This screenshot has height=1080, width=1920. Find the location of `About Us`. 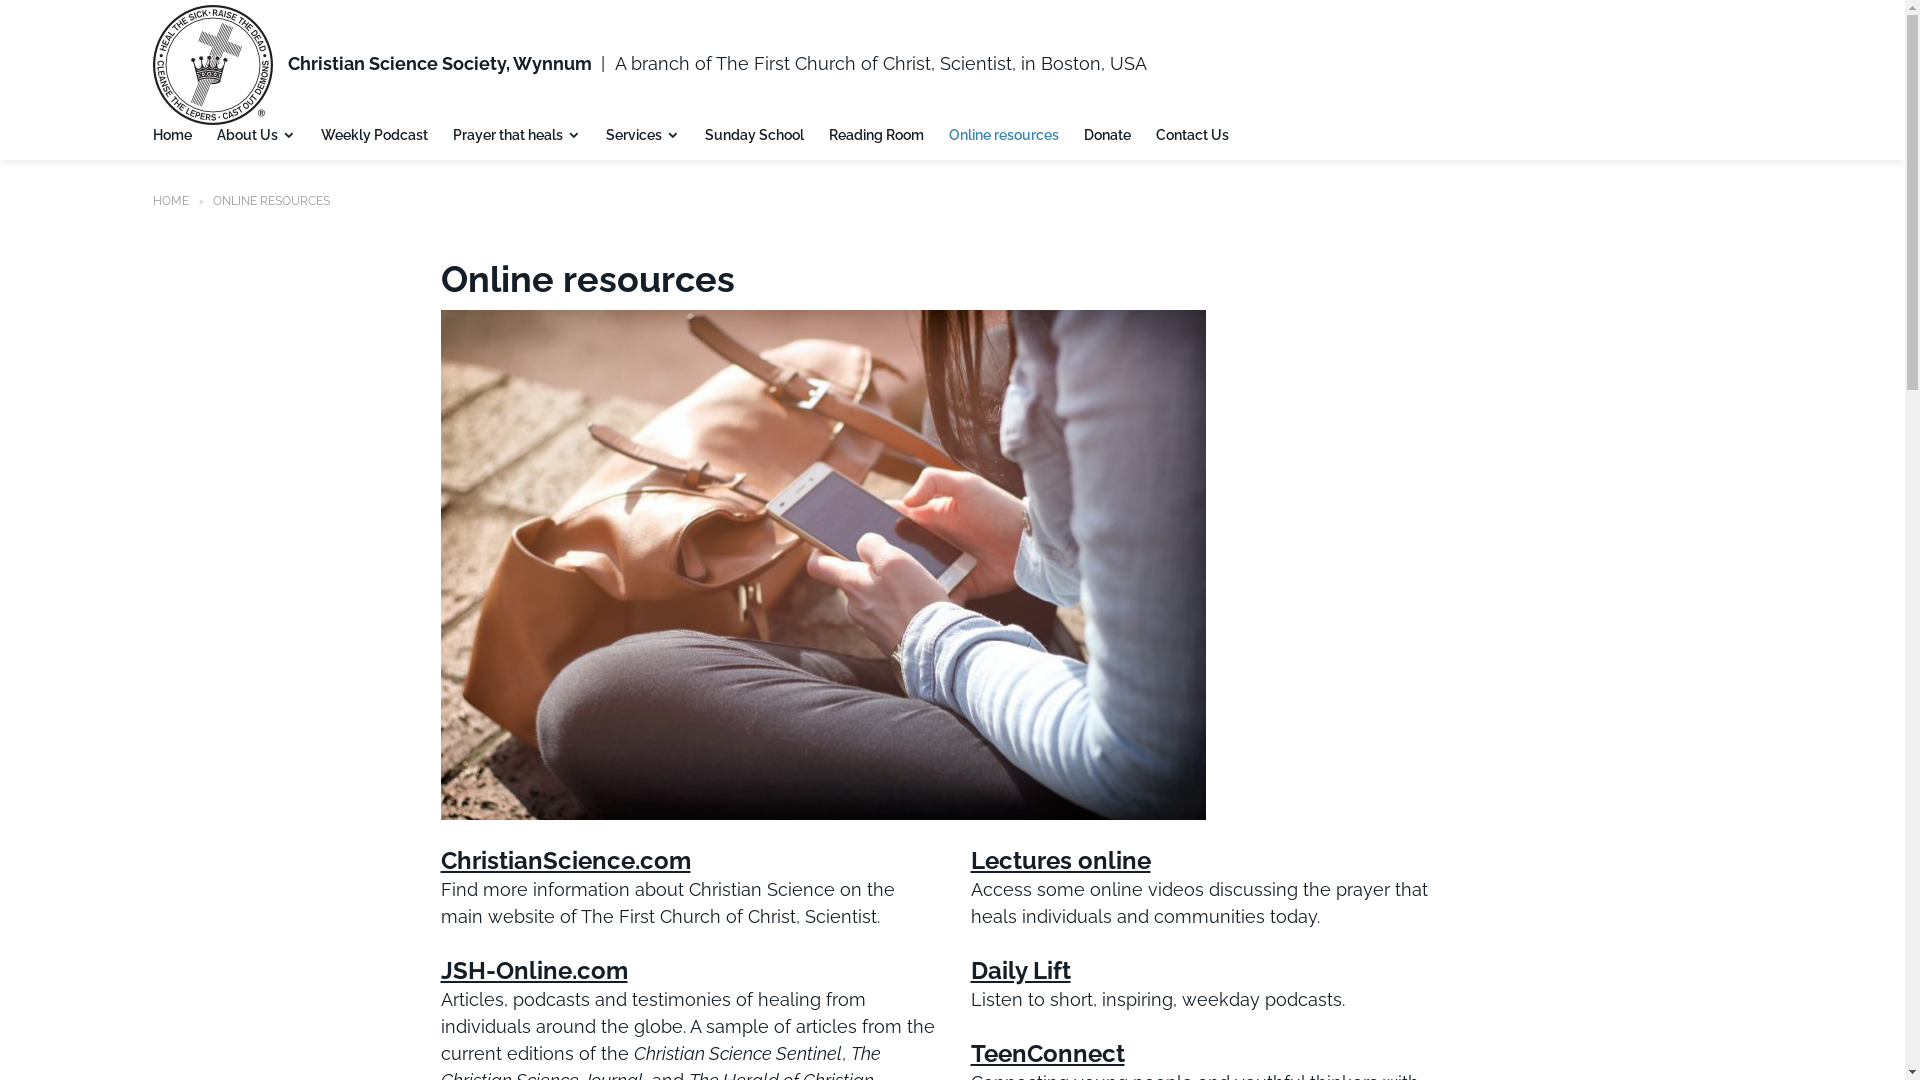

About Us is located at coordinates (256, 136).